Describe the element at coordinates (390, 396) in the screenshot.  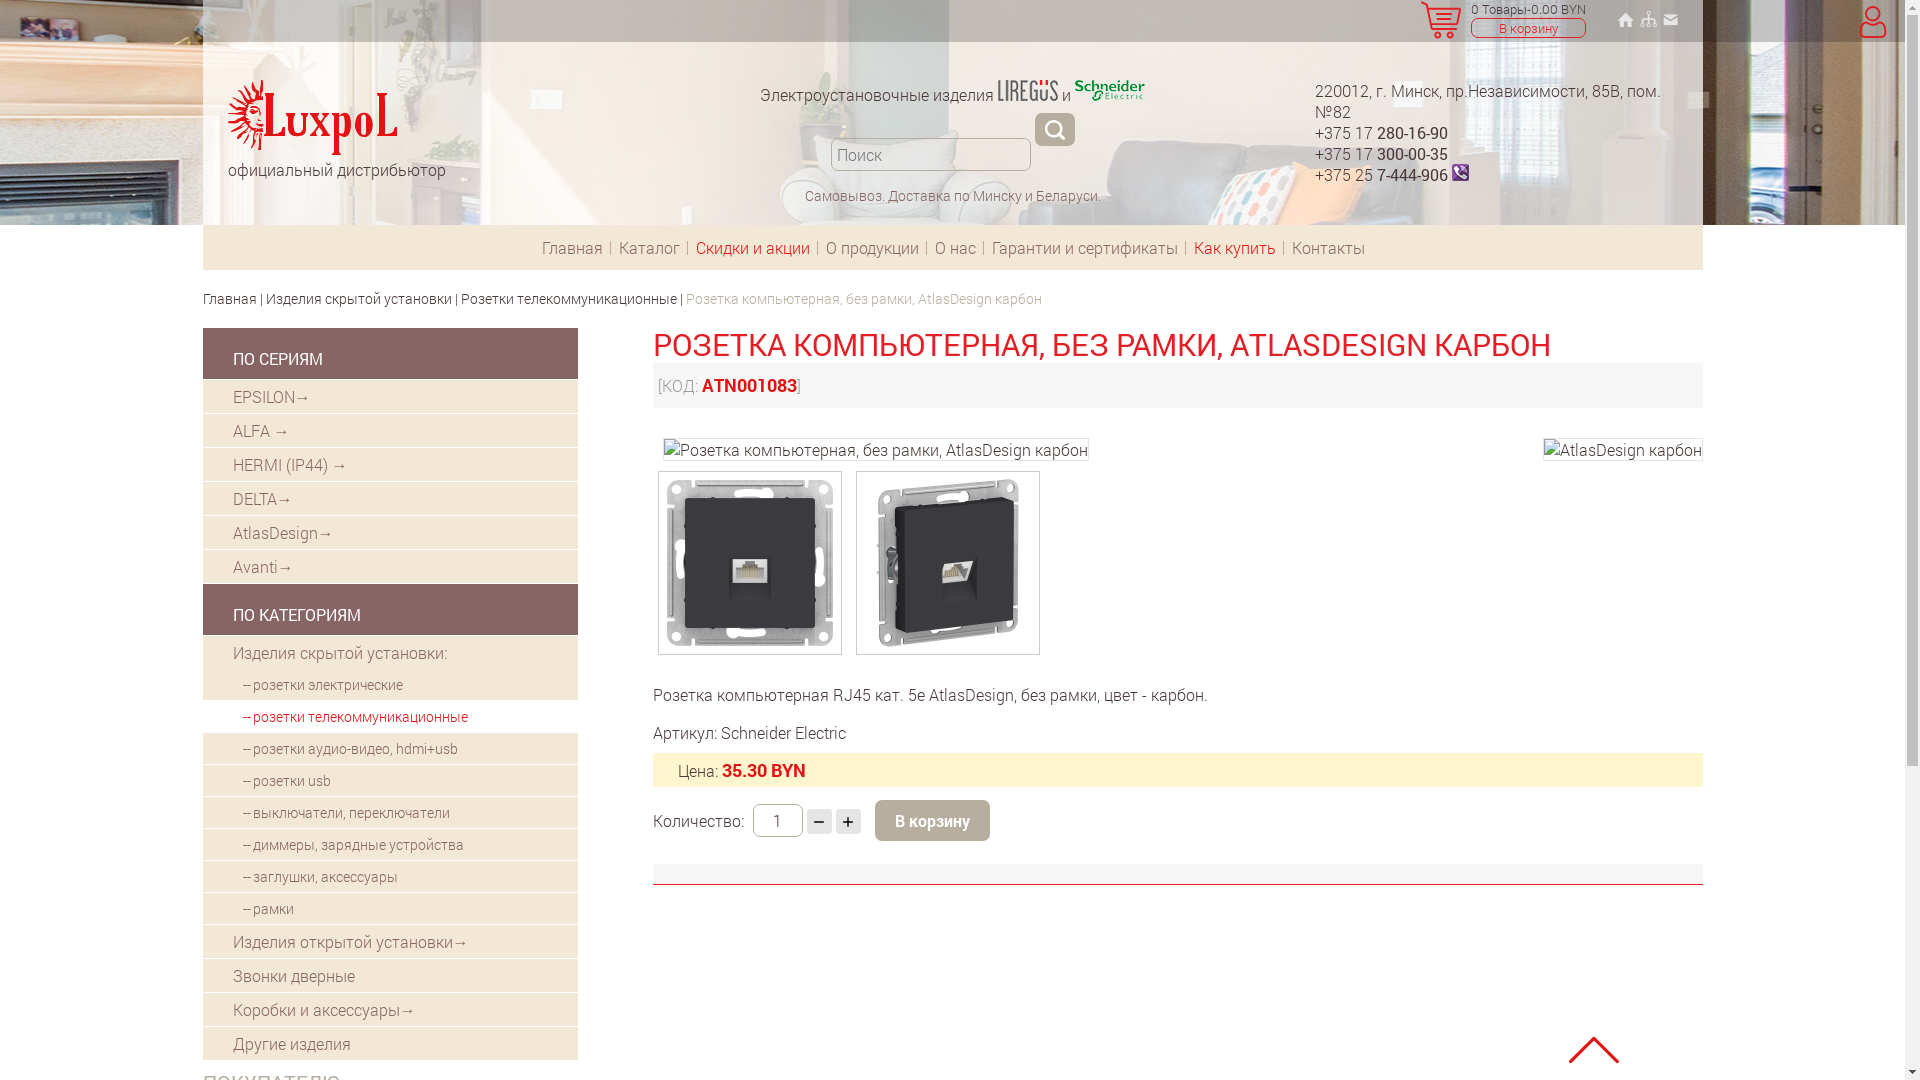
I see `EPSILON` at that location.